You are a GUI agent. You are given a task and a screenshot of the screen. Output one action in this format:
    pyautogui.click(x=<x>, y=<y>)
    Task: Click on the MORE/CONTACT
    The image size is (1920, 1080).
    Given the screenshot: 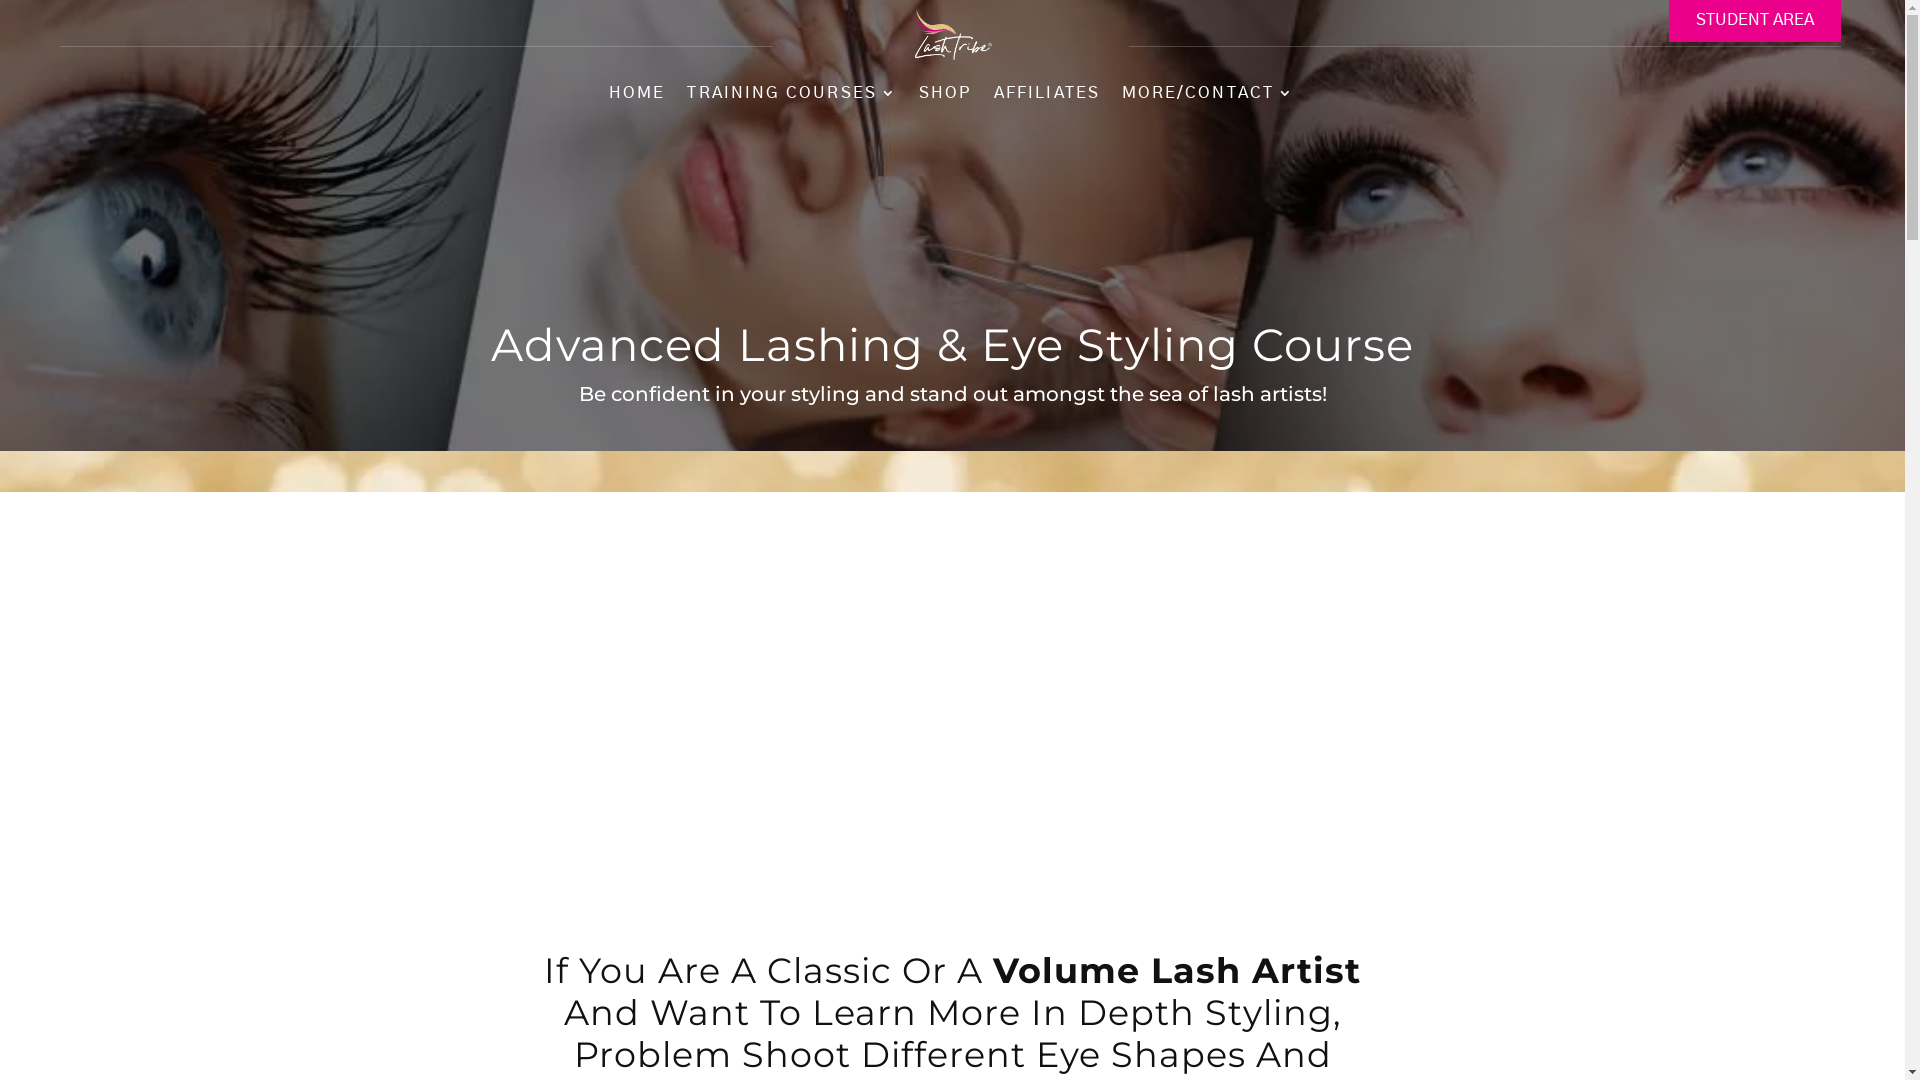 What is the action you would take?
    pyautogui.click(x=1208, y=99)
    